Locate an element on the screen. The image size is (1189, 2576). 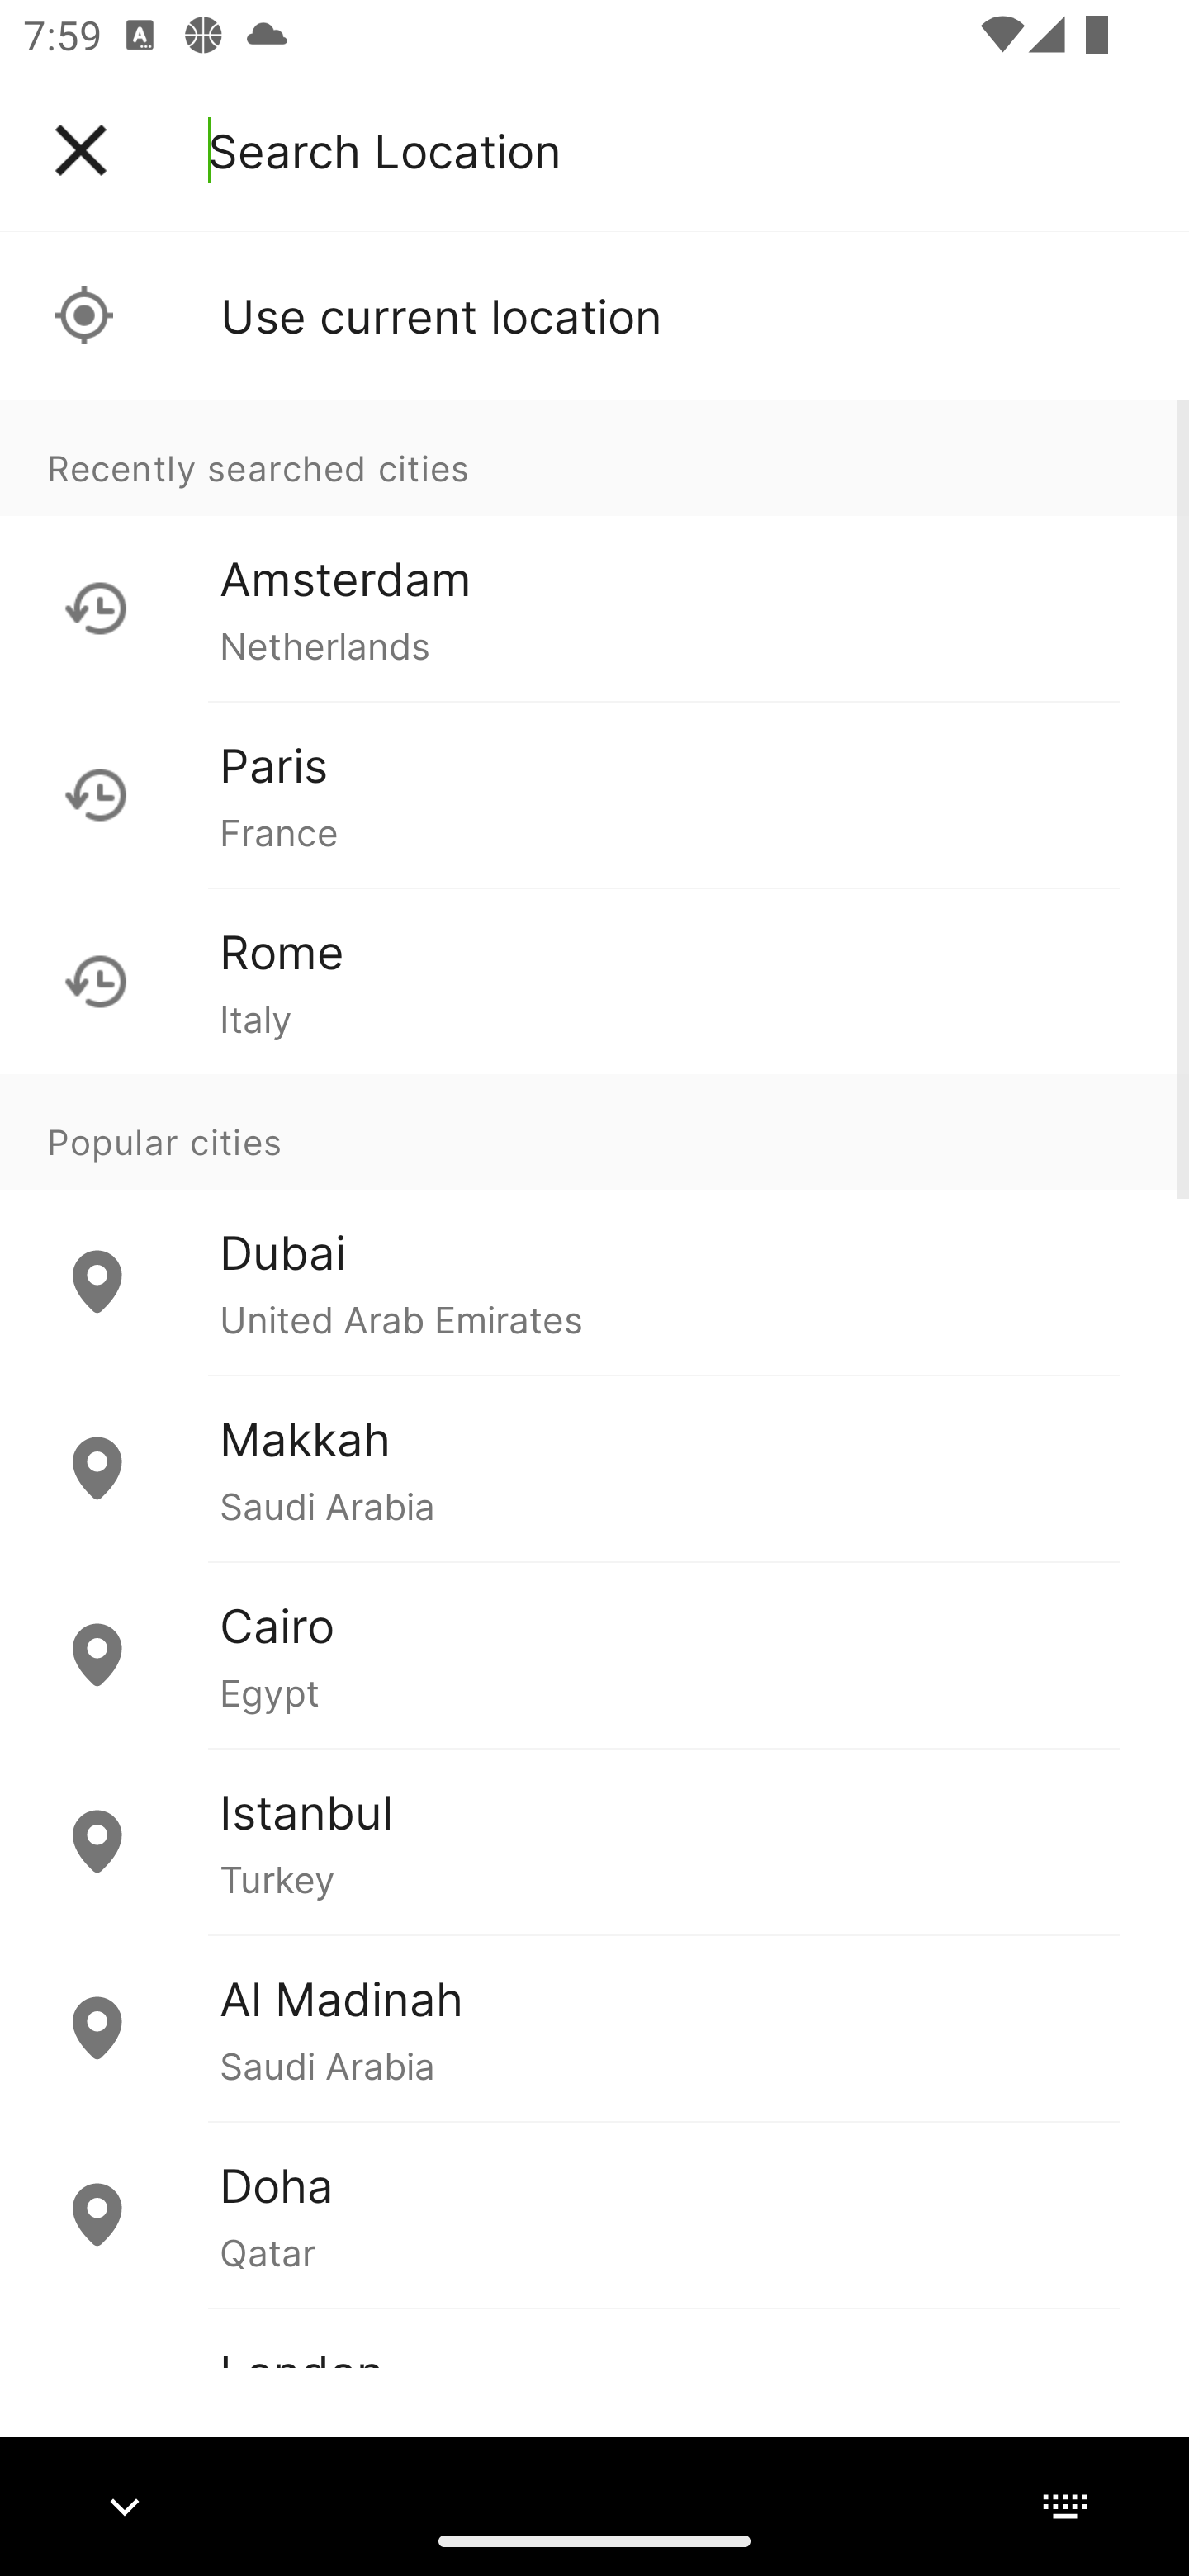
Cairo Egypt is located at coordinates (594, 1655).